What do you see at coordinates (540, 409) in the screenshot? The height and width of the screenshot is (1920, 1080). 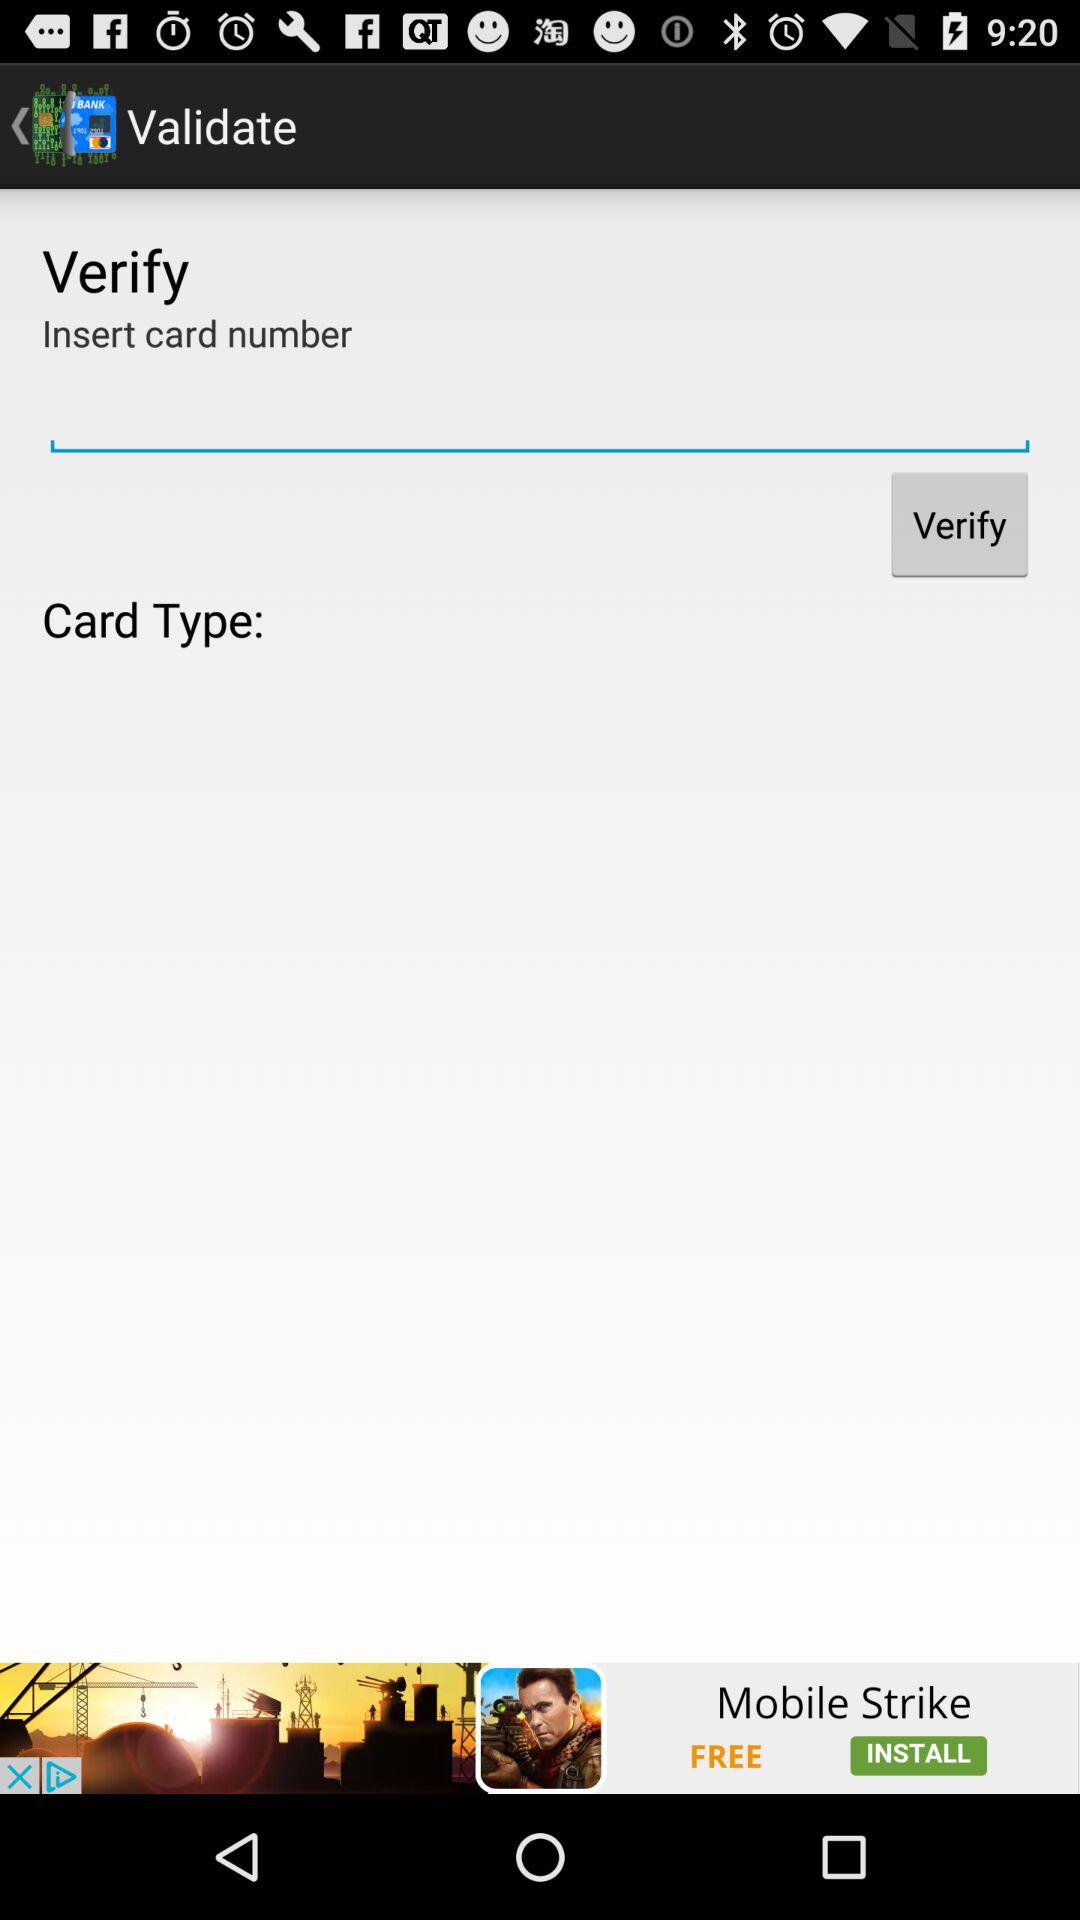 I see `insert card number` at bounding box center [540, 409].